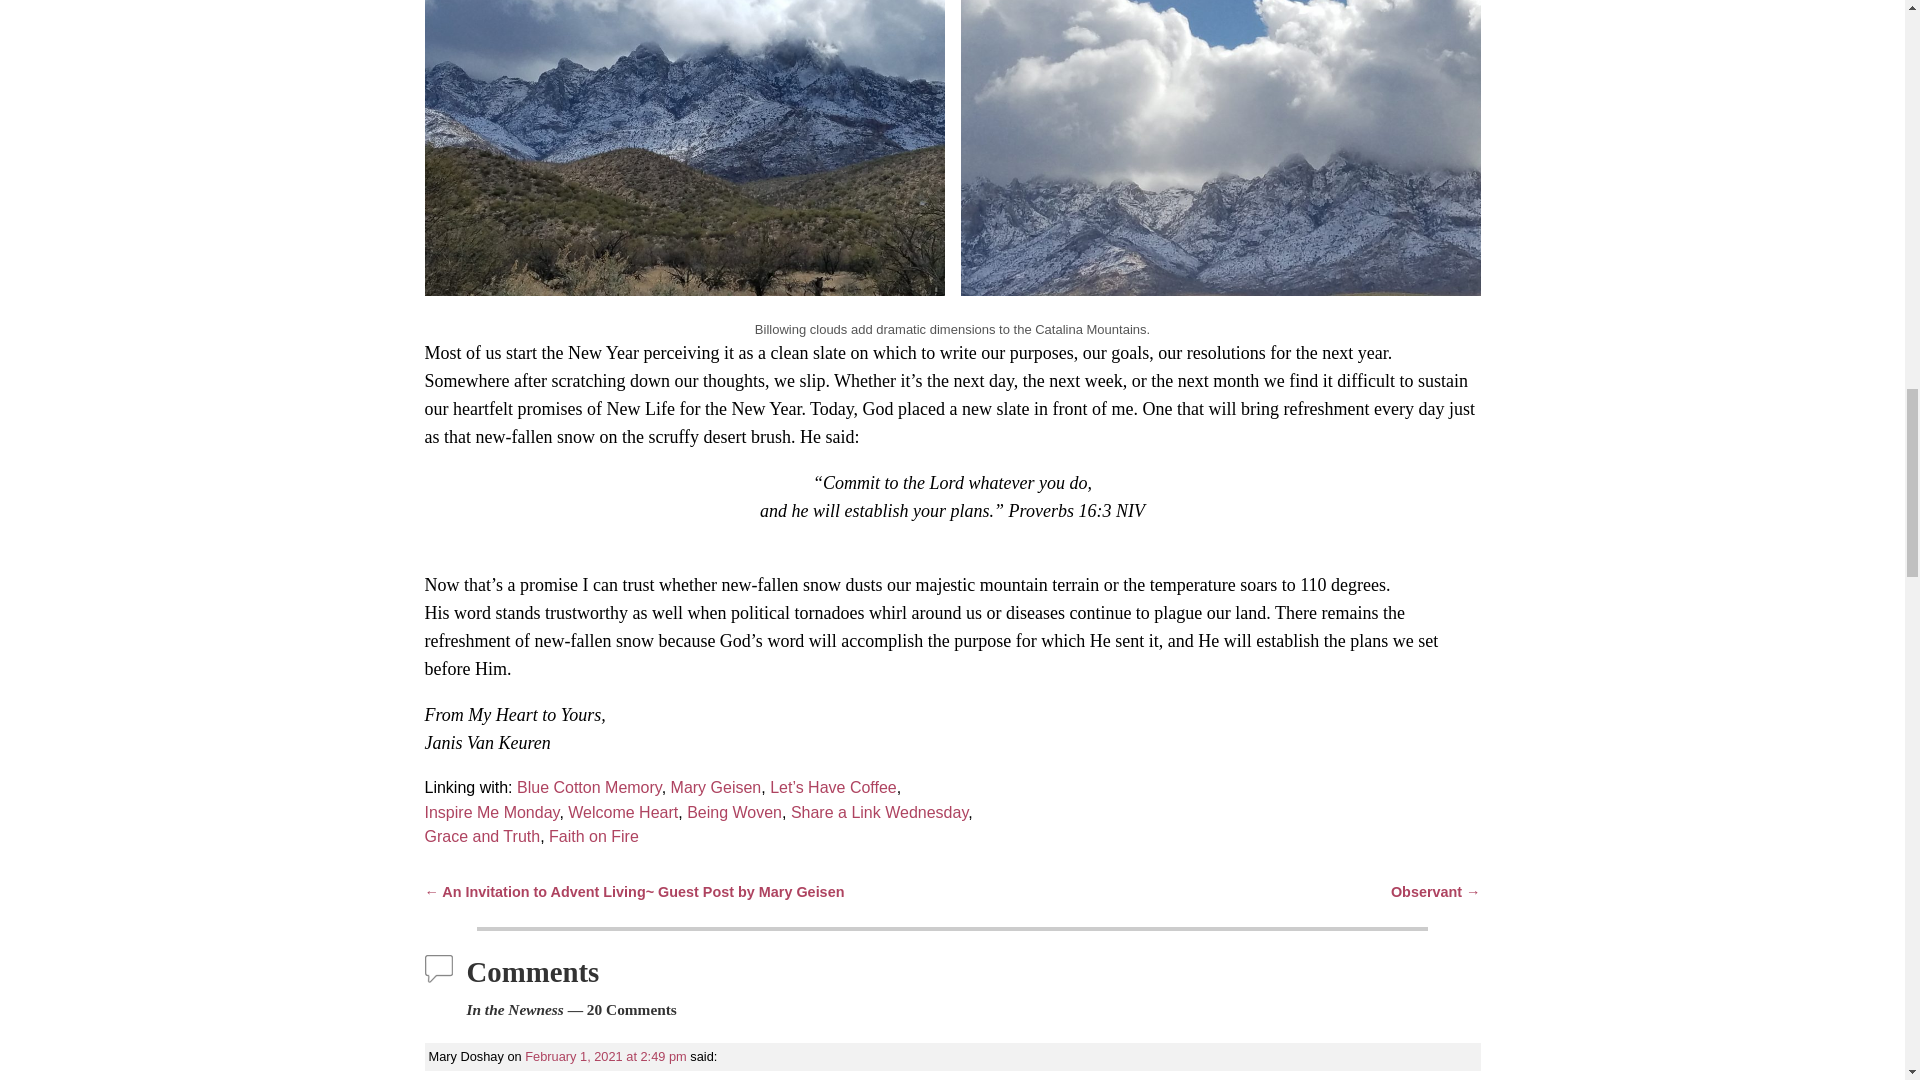  I want to click on Share a Link Wednesday, so click(879, 812).